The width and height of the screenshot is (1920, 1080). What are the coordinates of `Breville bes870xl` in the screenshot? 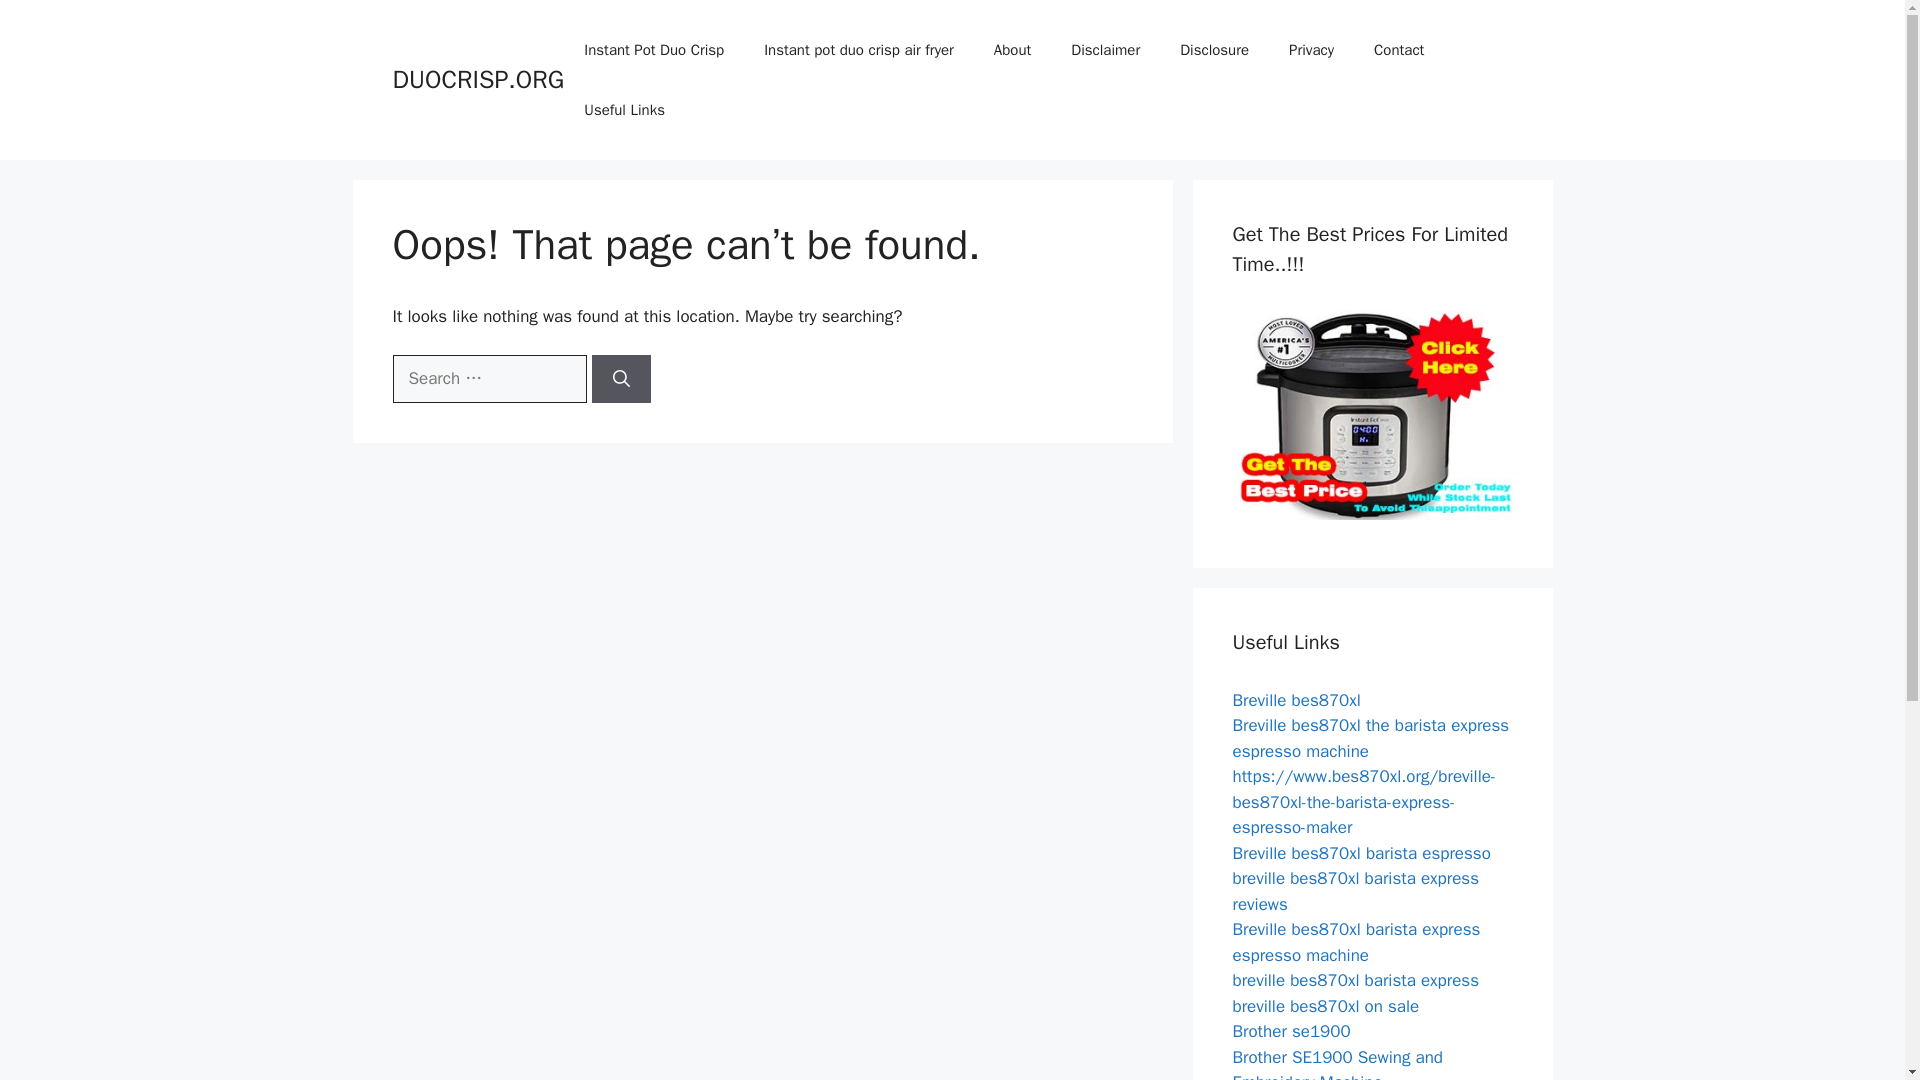 It's located at (1296, 700).